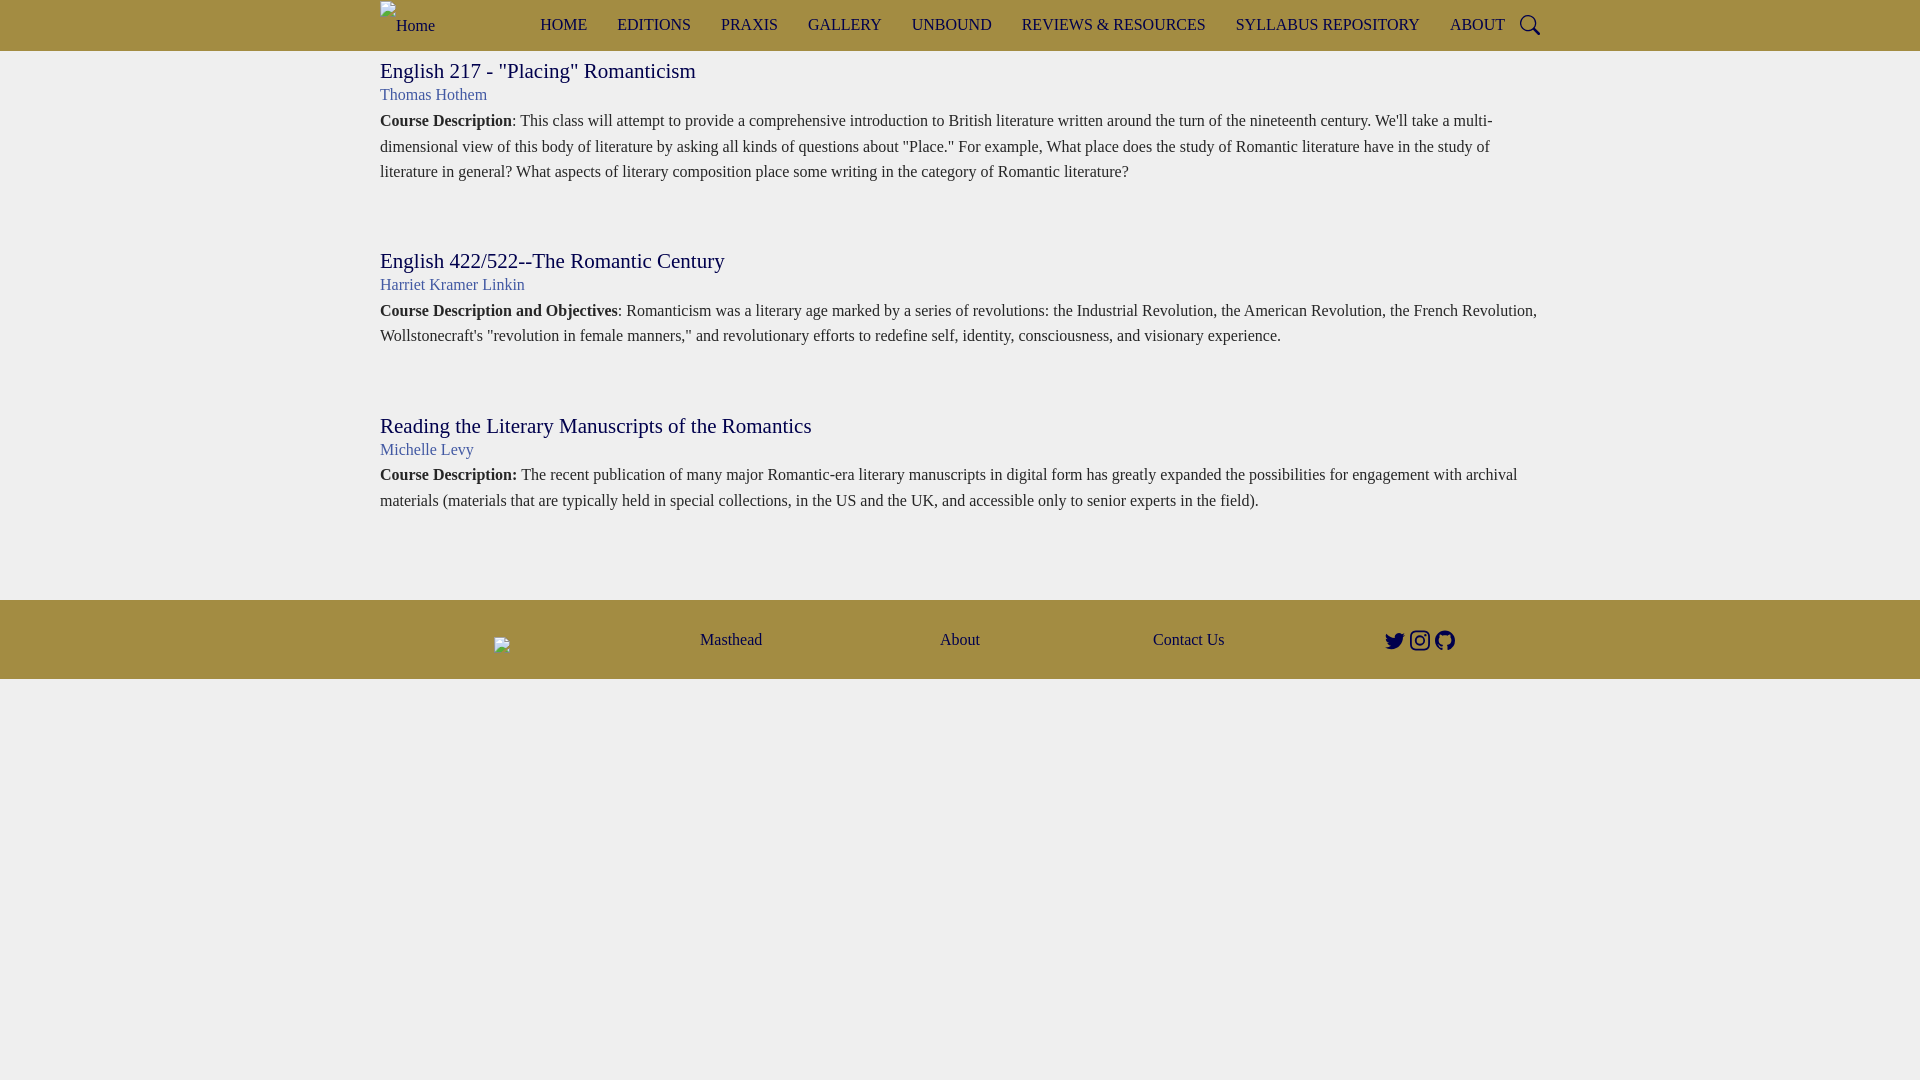 This screenshot has height=1080, width=1920. What do you see at coordinates (434, 94) in the screenshot?
I see `Thomas Hothem` at bounding box center [434, 94].